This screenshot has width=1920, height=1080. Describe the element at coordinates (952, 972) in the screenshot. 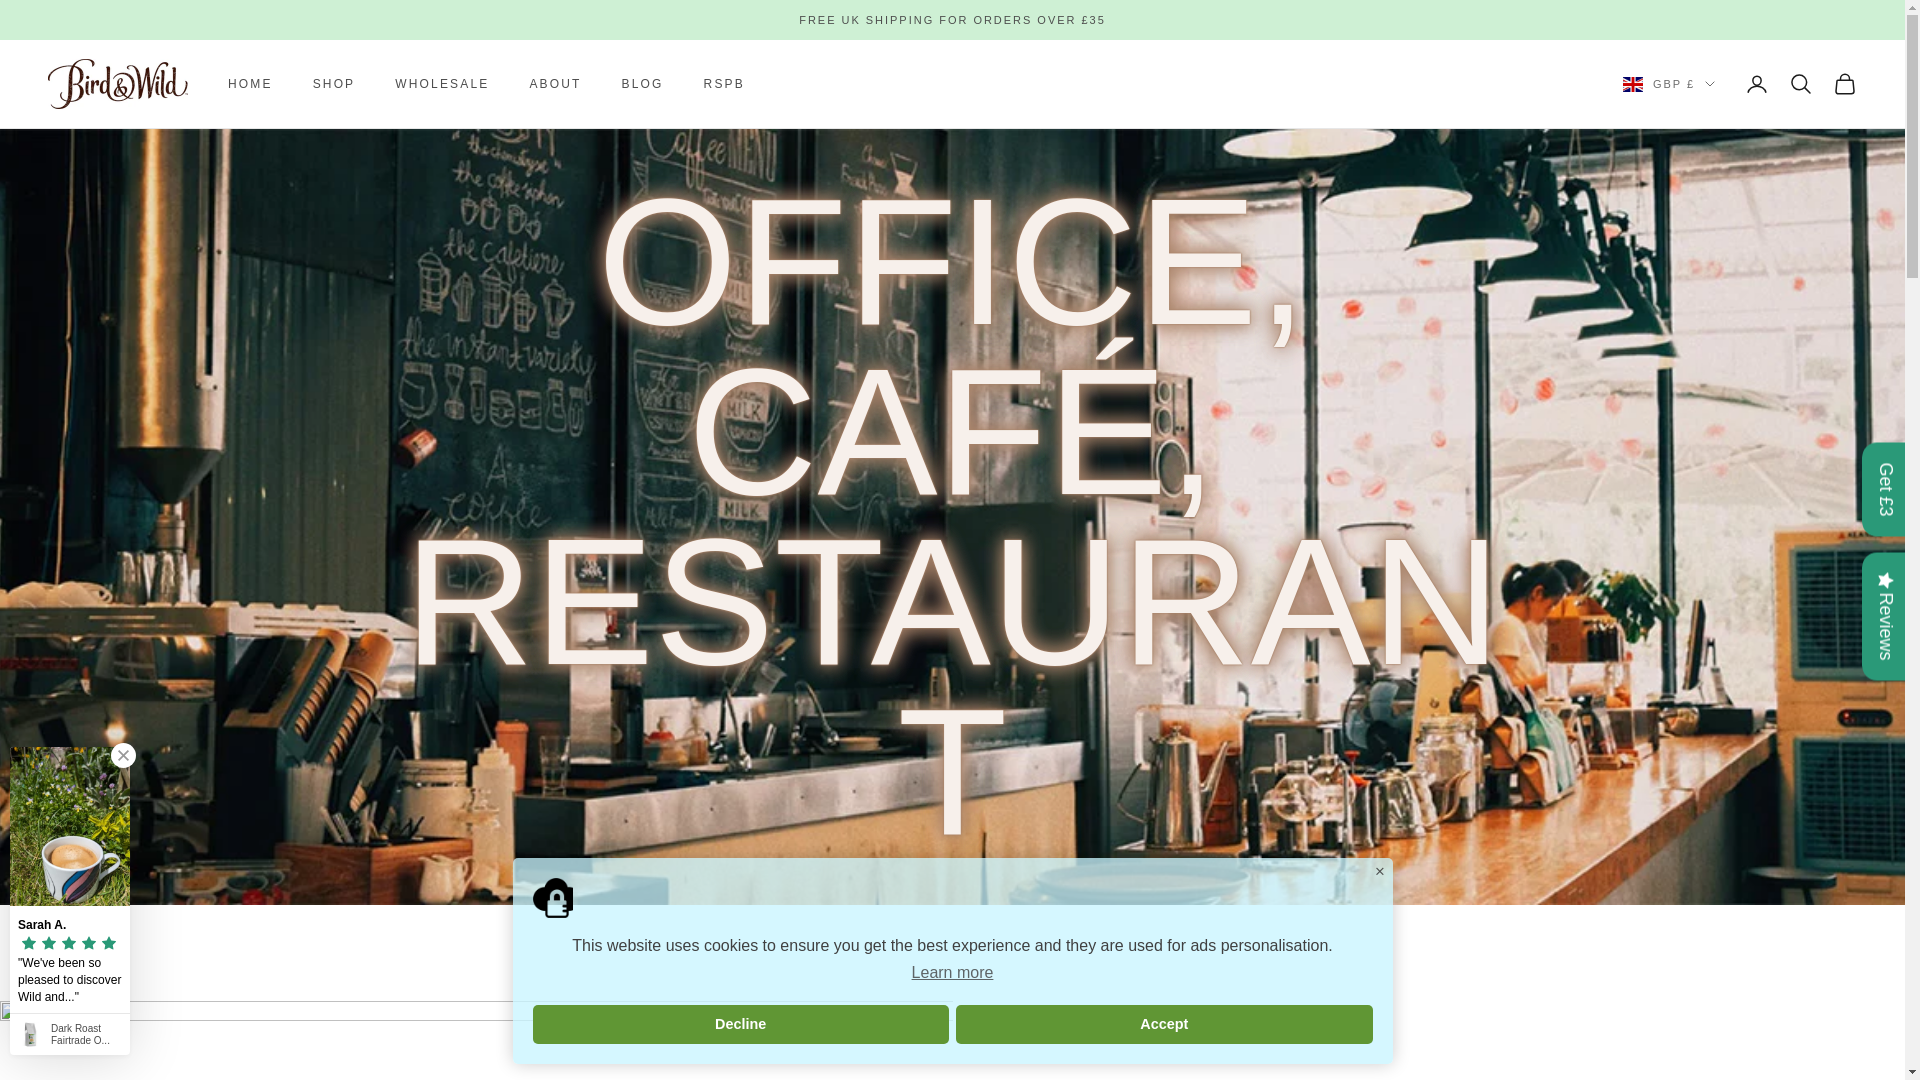

I see `Learn more` at that location.